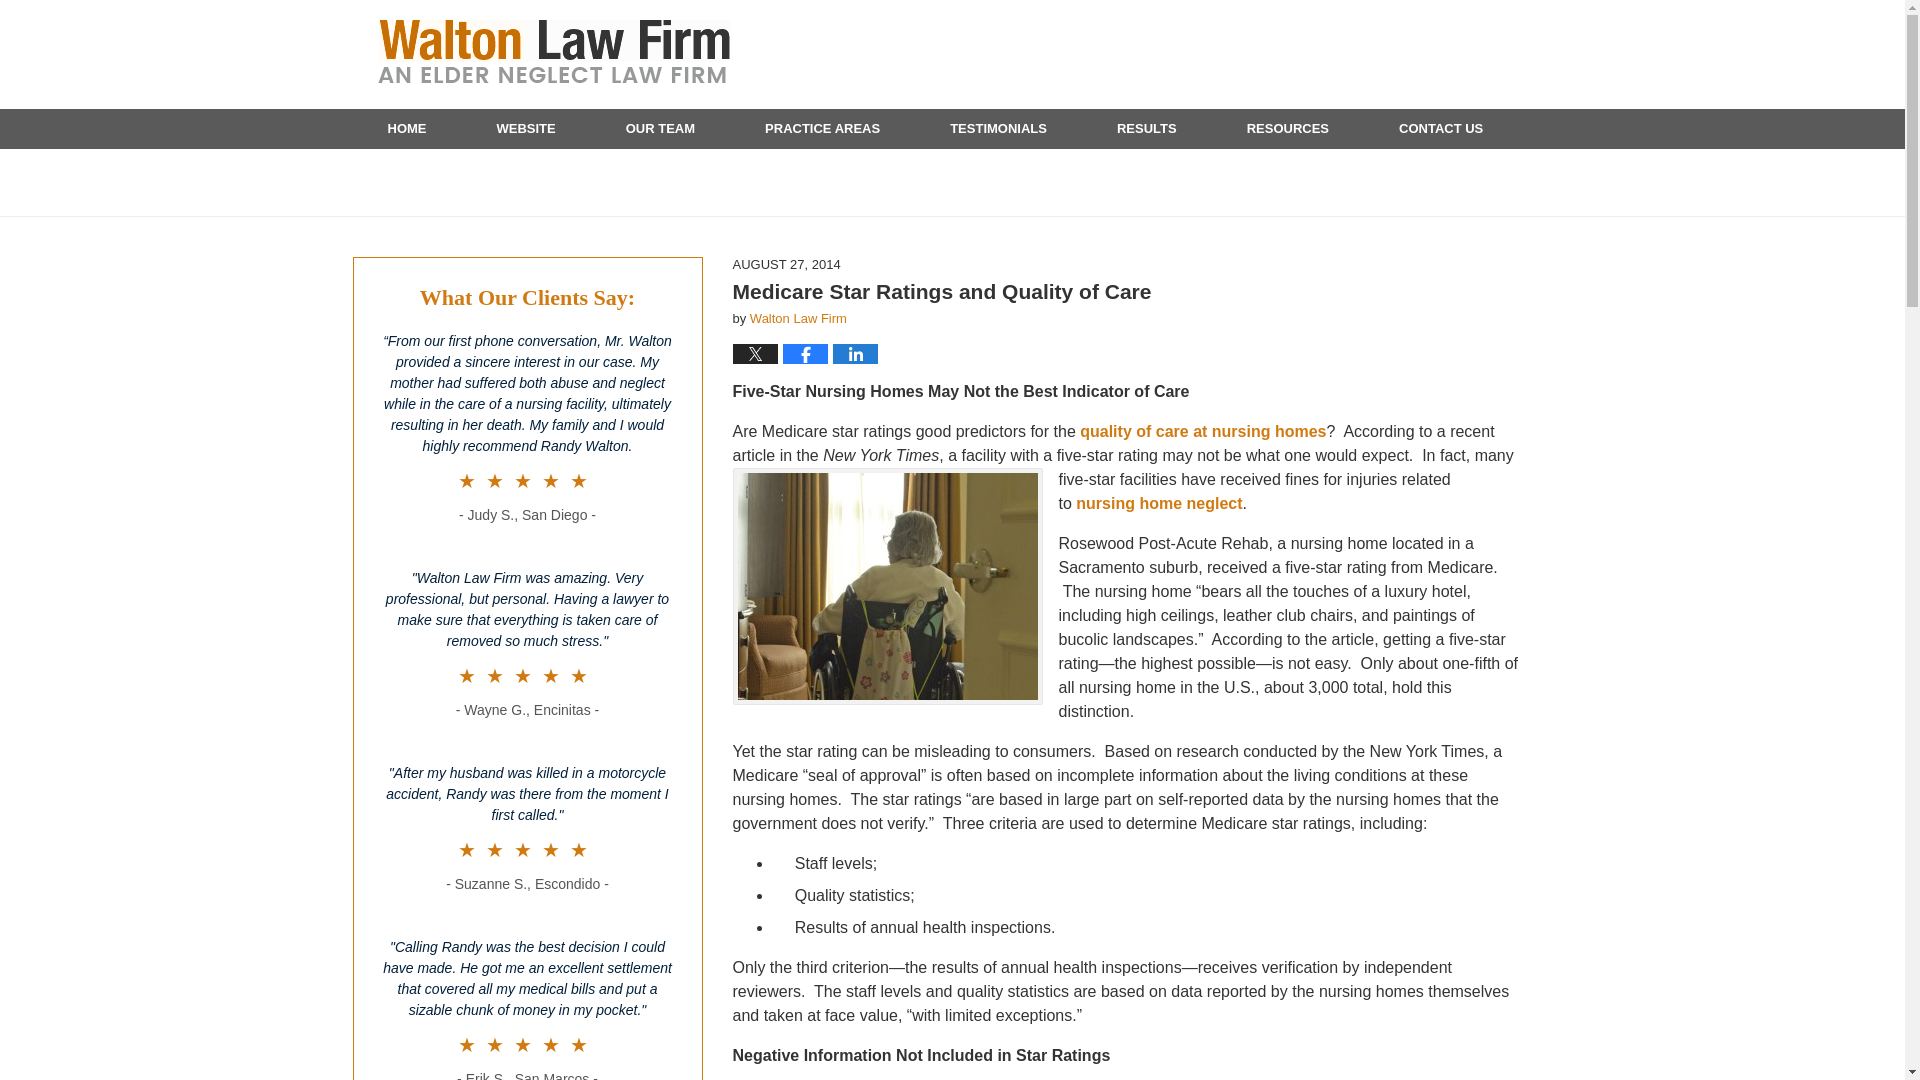  I want to click on RESULTS, so click(1146, 129).